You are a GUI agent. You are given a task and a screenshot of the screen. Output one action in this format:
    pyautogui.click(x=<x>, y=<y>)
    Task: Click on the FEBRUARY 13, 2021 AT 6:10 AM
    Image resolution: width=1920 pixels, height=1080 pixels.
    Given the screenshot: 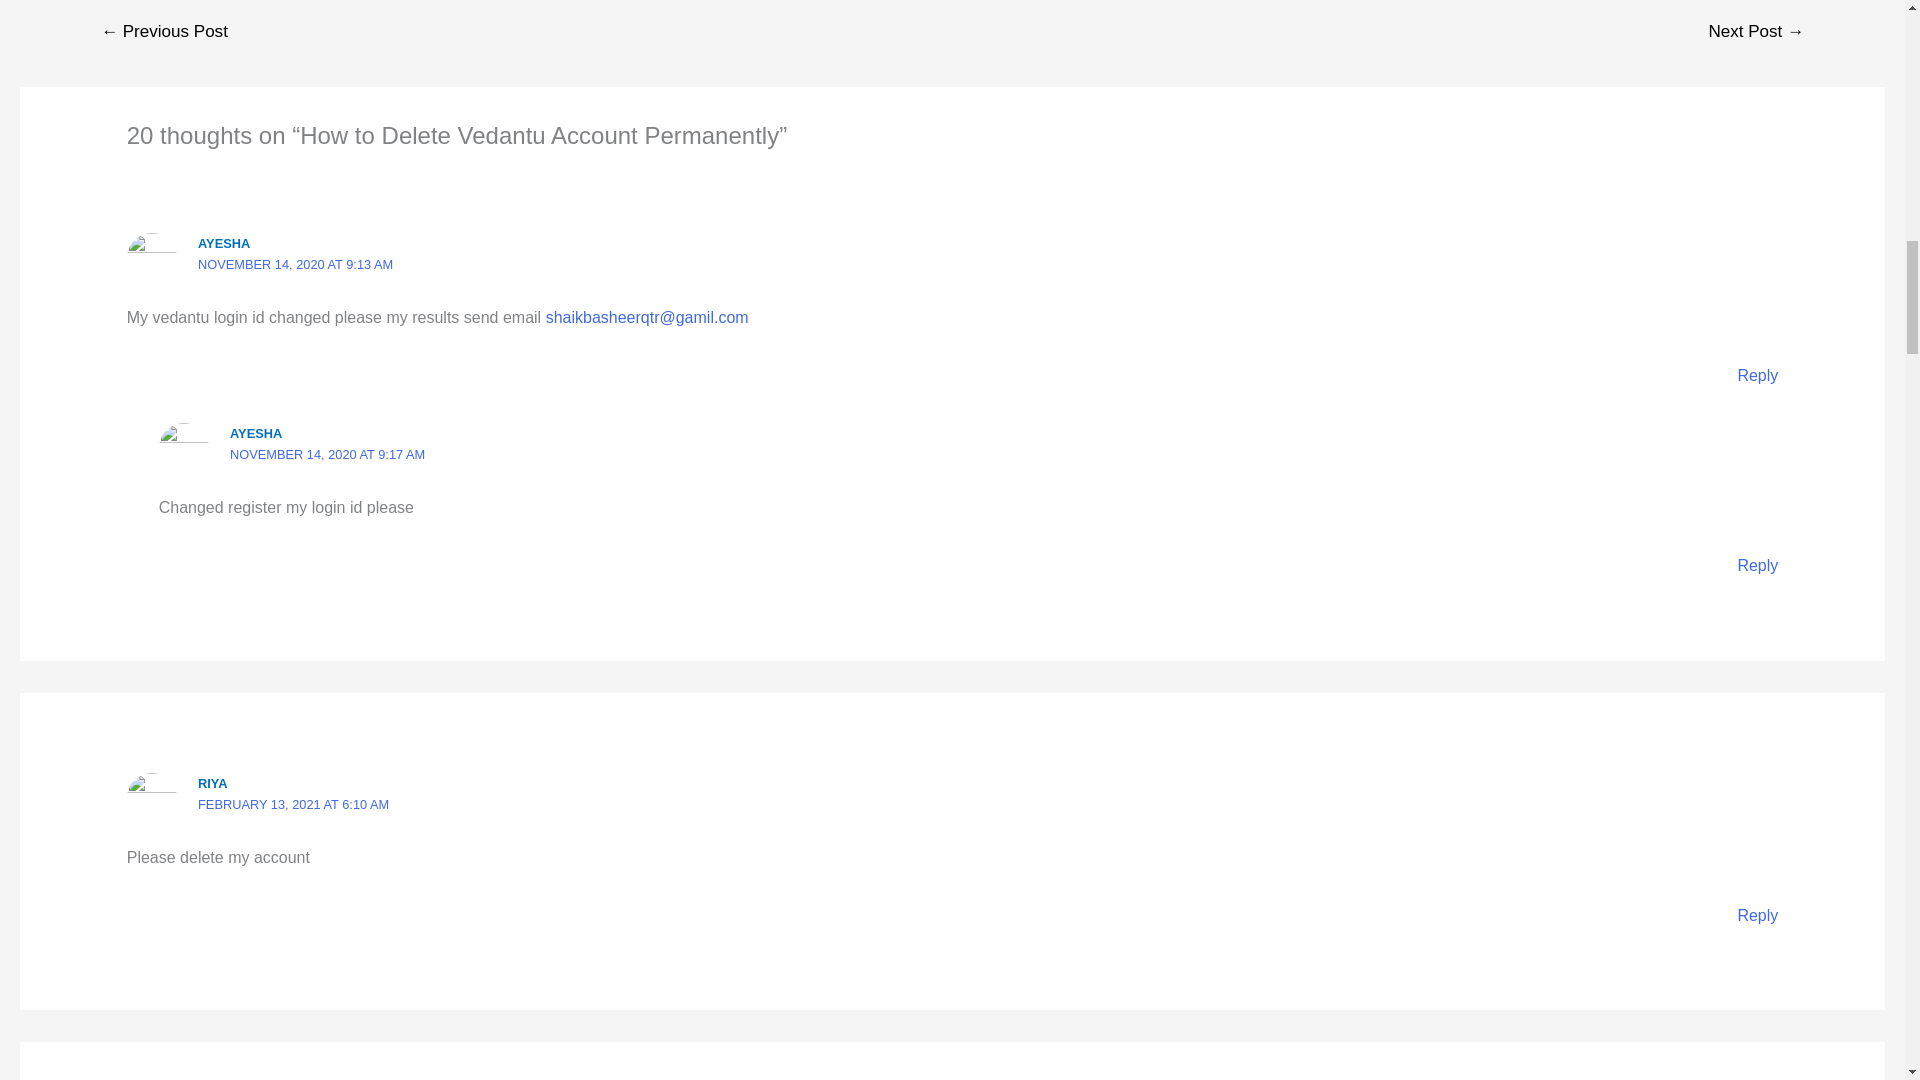 What is the action you would take?
    pyautogui.click(x=293, y=804)
    